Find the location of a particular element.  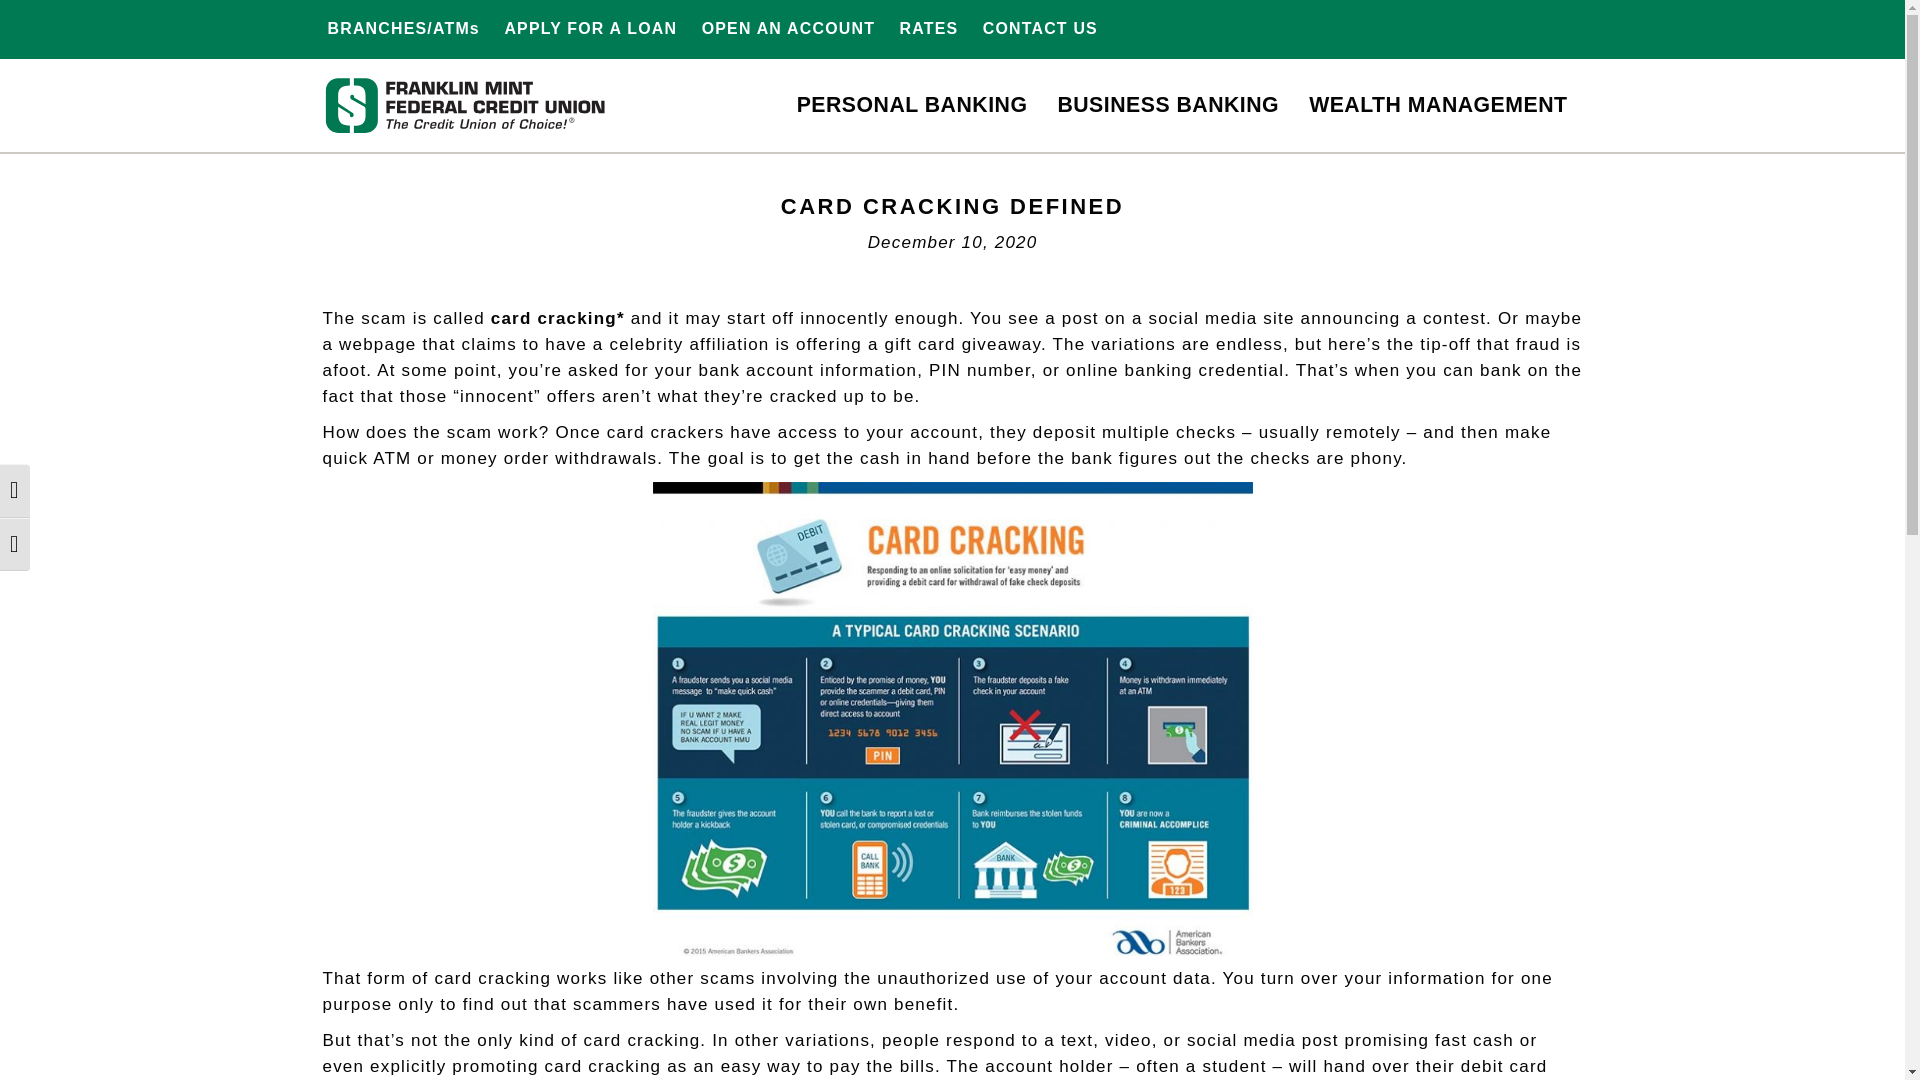

OPEN AN ACCOUNT is located at coordinates (788, 28).